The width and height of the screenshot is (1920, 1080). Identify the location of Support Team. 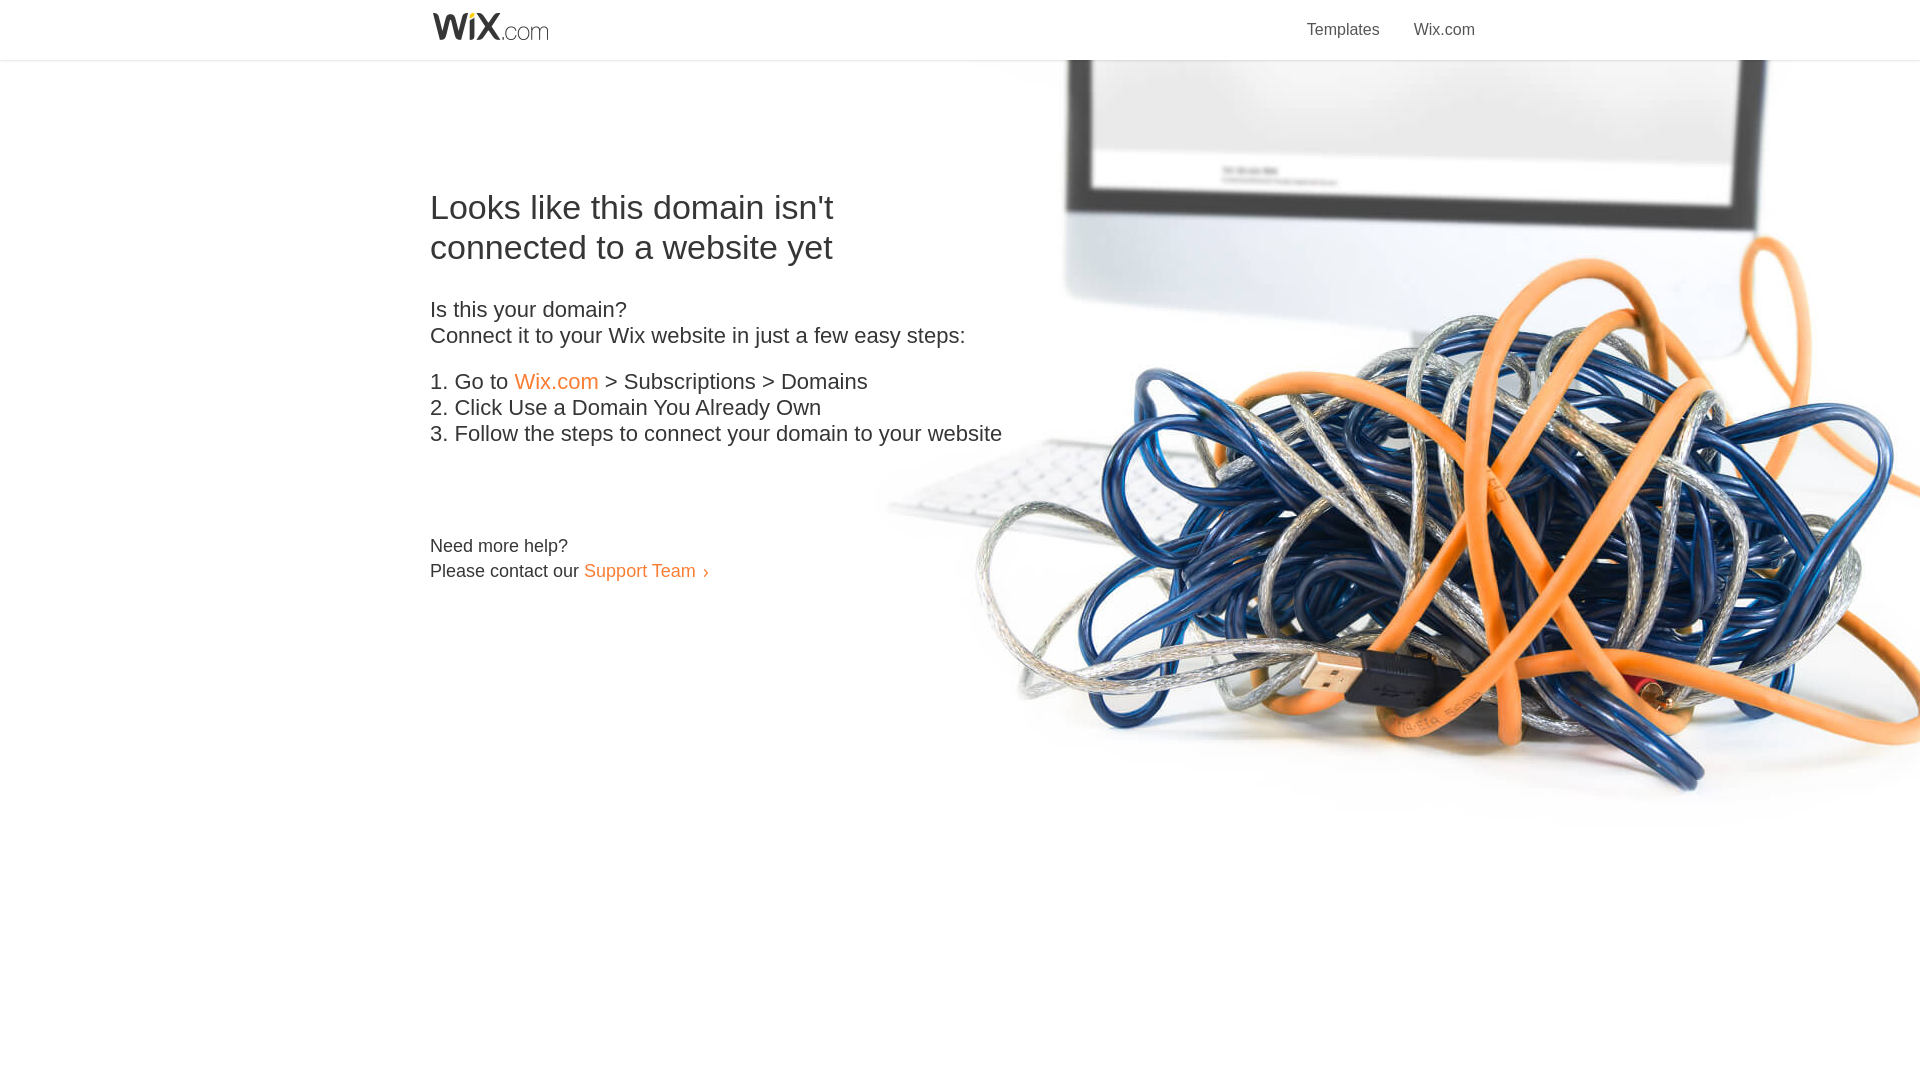
(639, 570).